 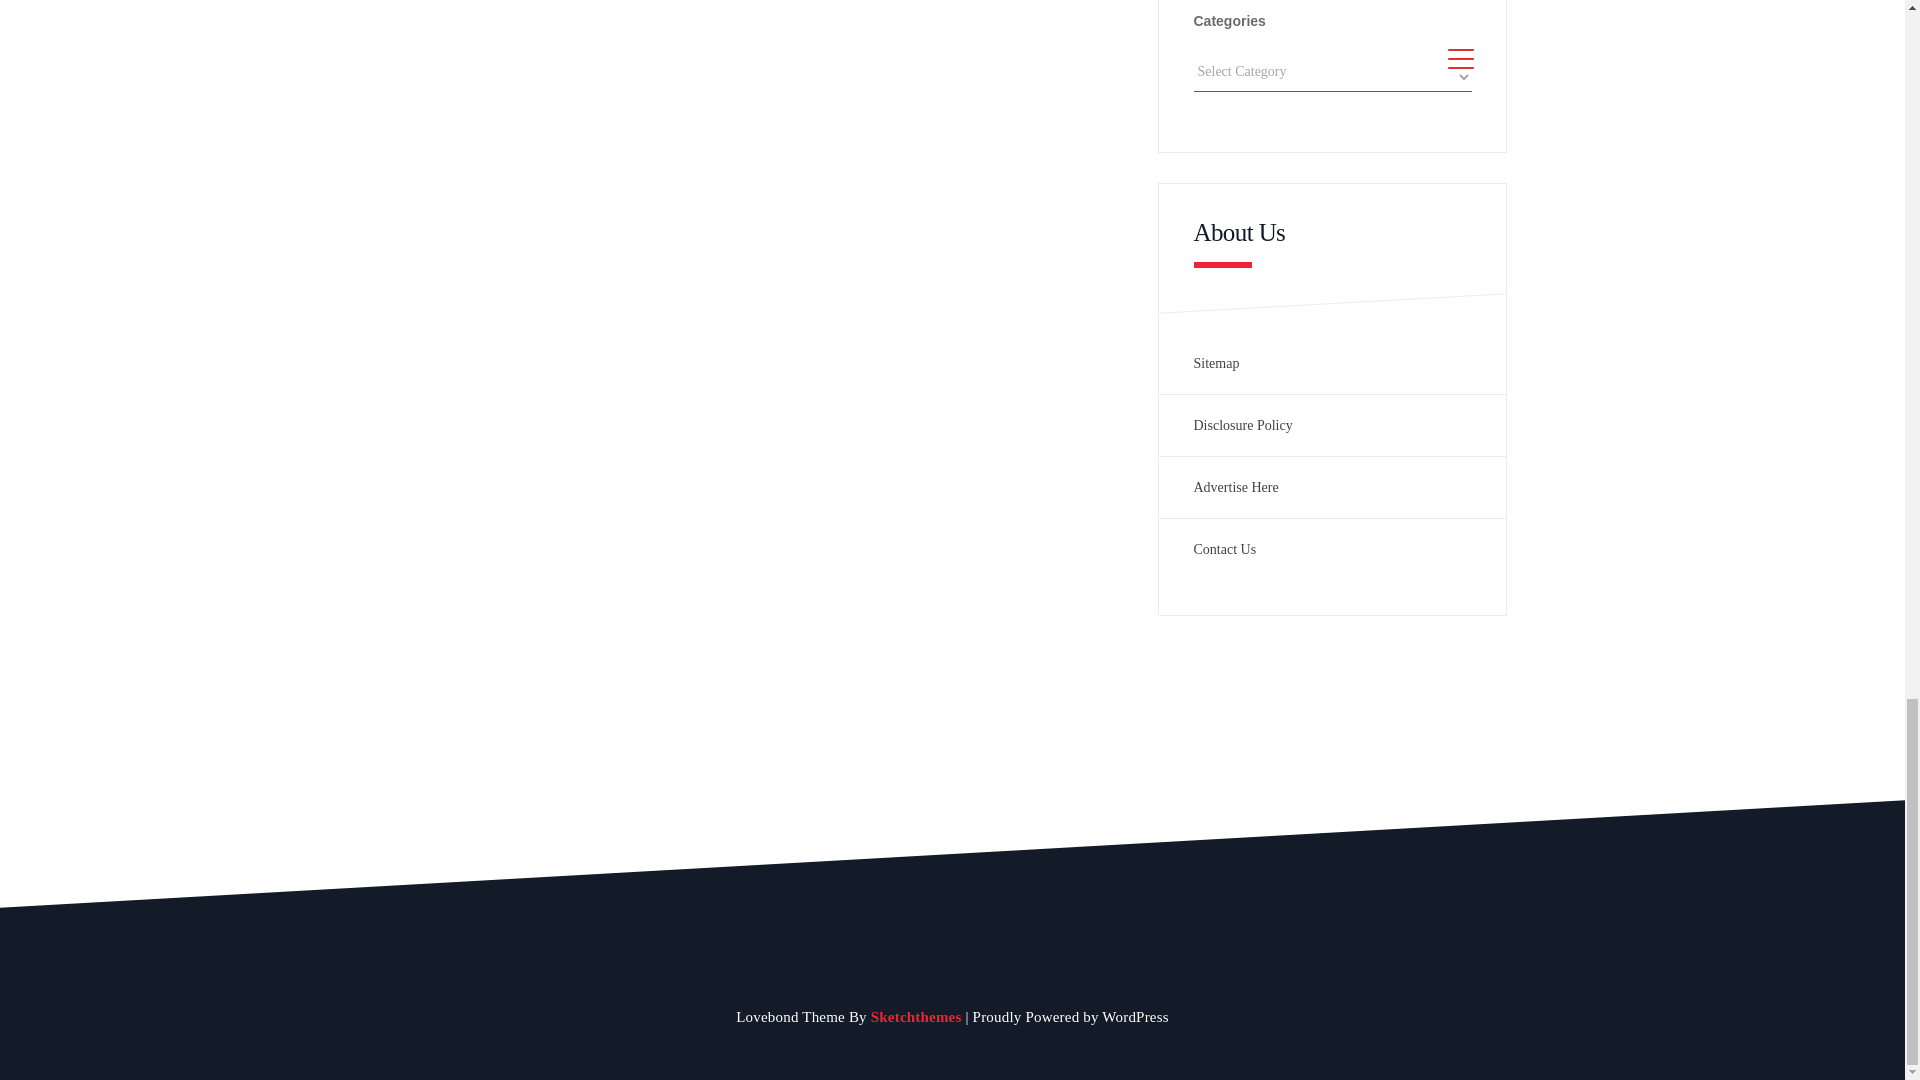 I want to click on Sitemap, so click(x=1217, y=364).